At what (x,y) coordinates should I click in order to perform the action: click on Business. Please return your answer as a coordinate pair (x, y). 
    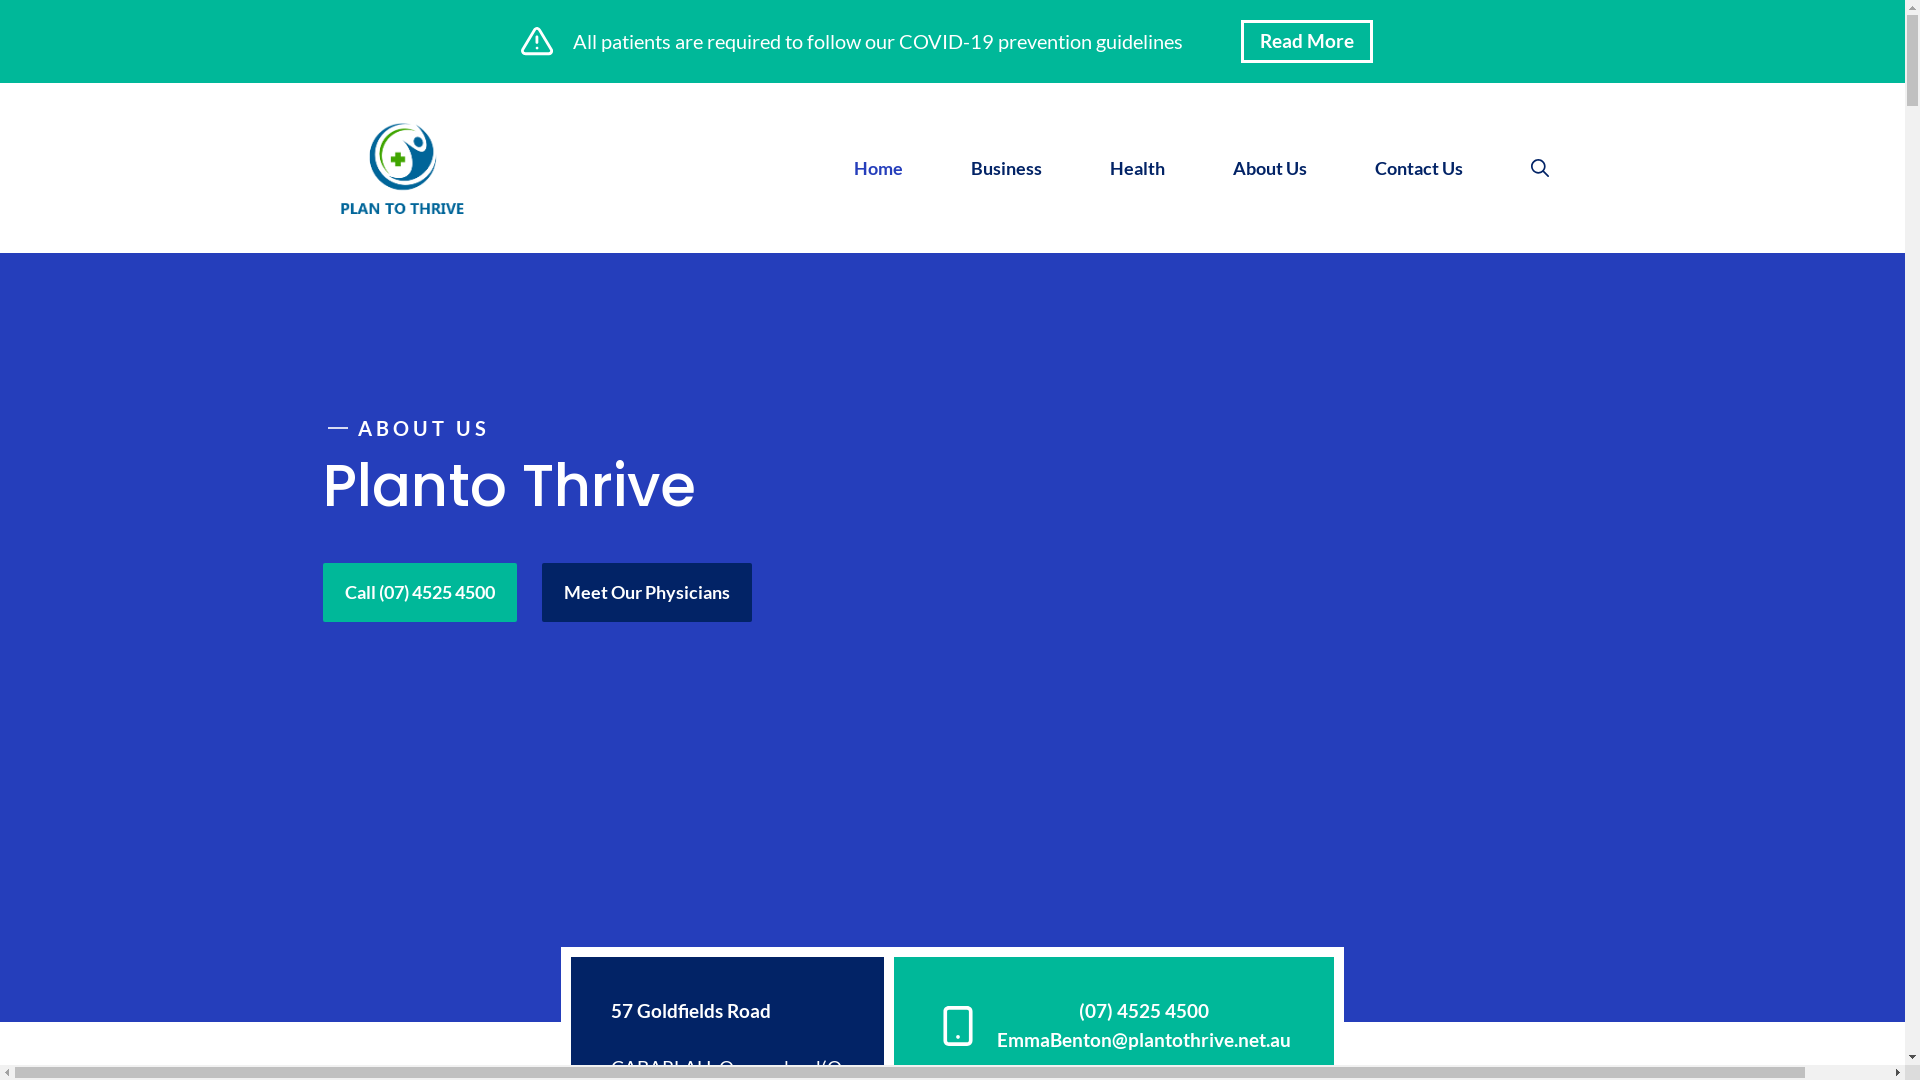
    Looking at the image, I should click on (1006, 168).